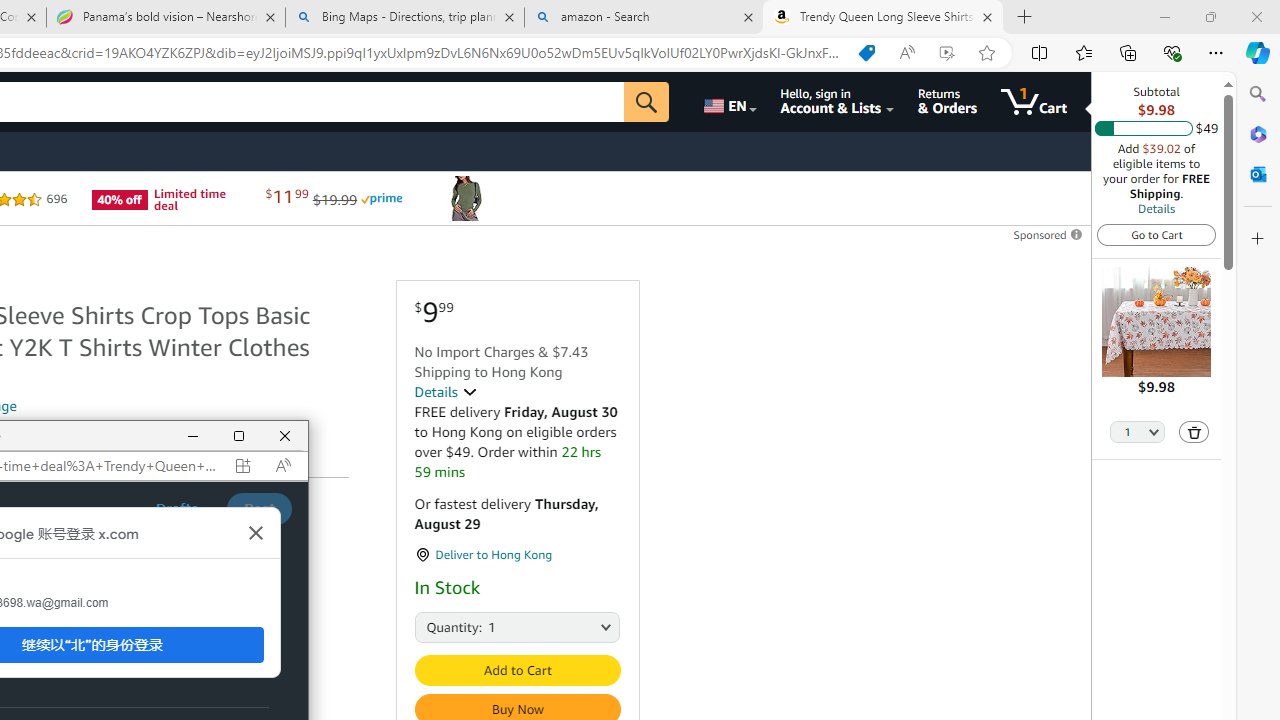  I want to click on Enhance video, so click(946, 53).